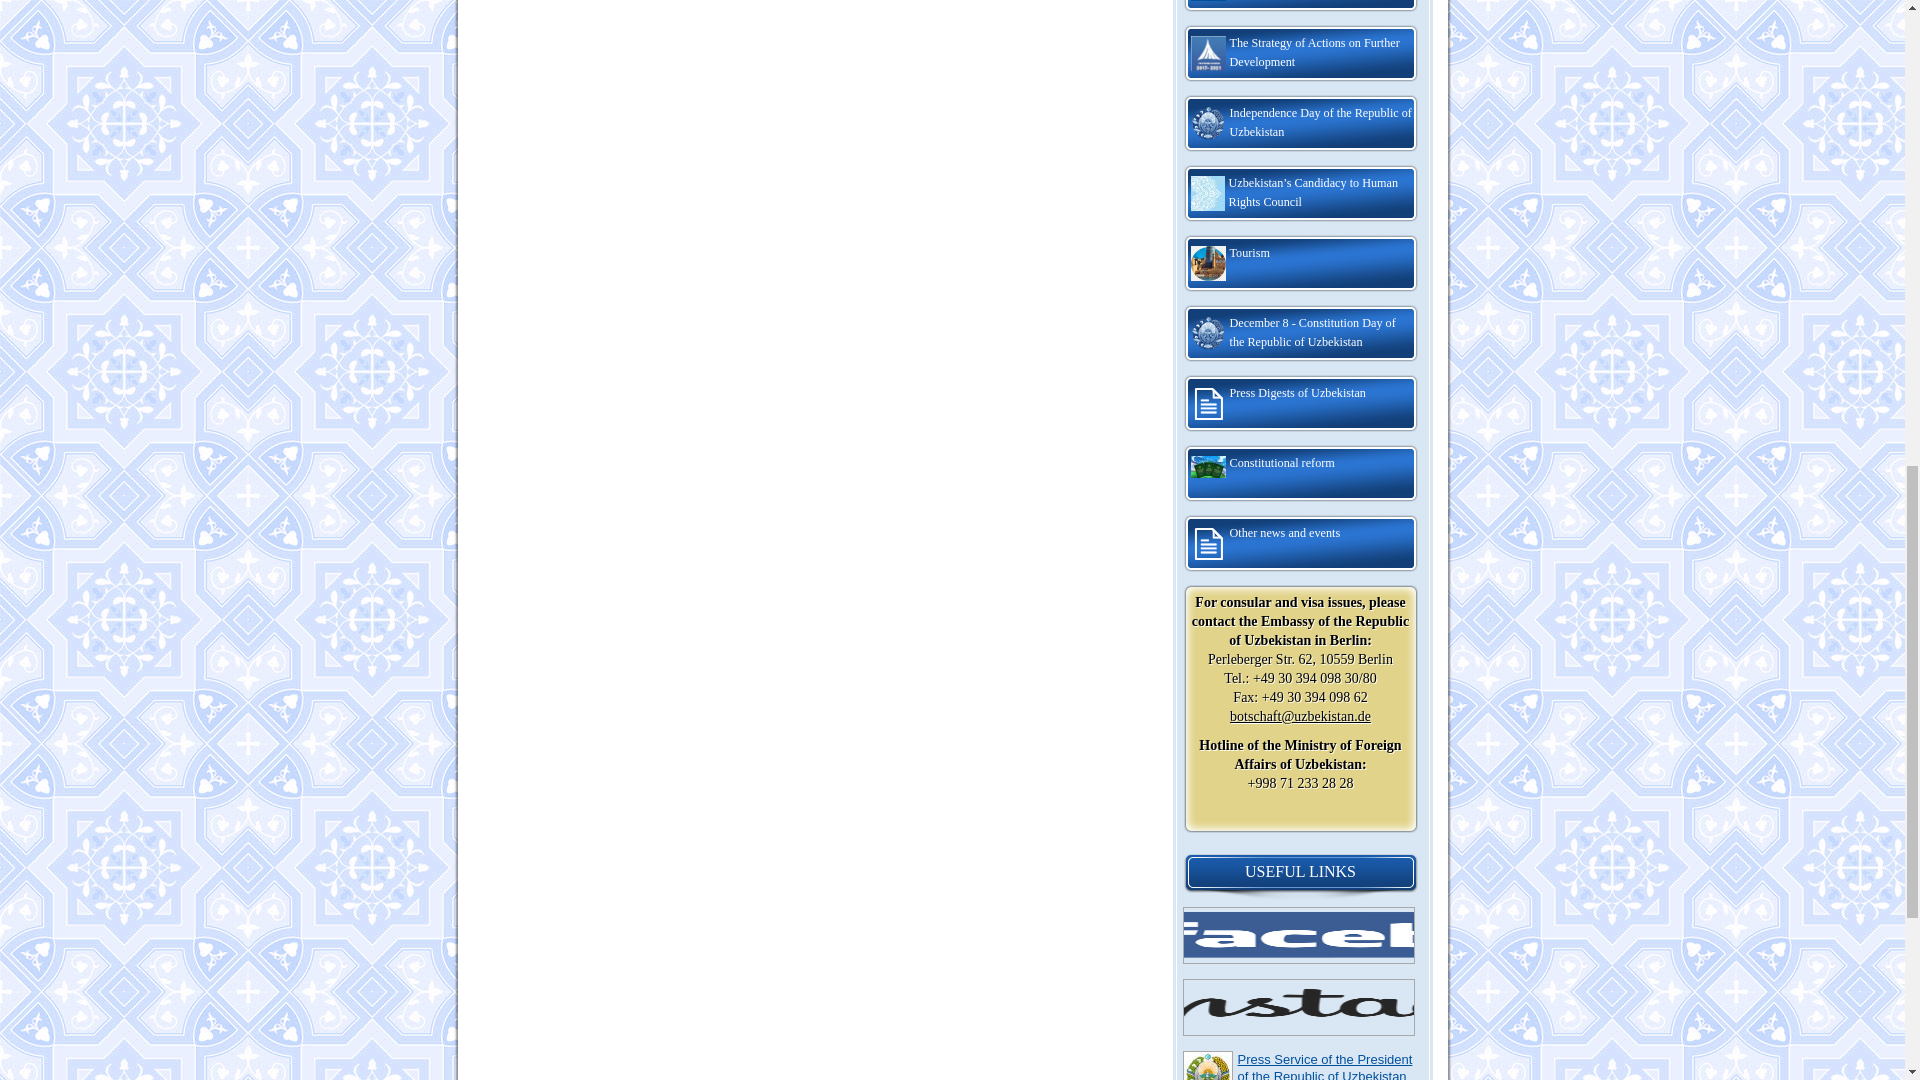 Image resolution: width=1920 pixels, height=1080 pixels. I want to click on Independence Day of the Republic of Uzbekistan, so click(1300, 124).